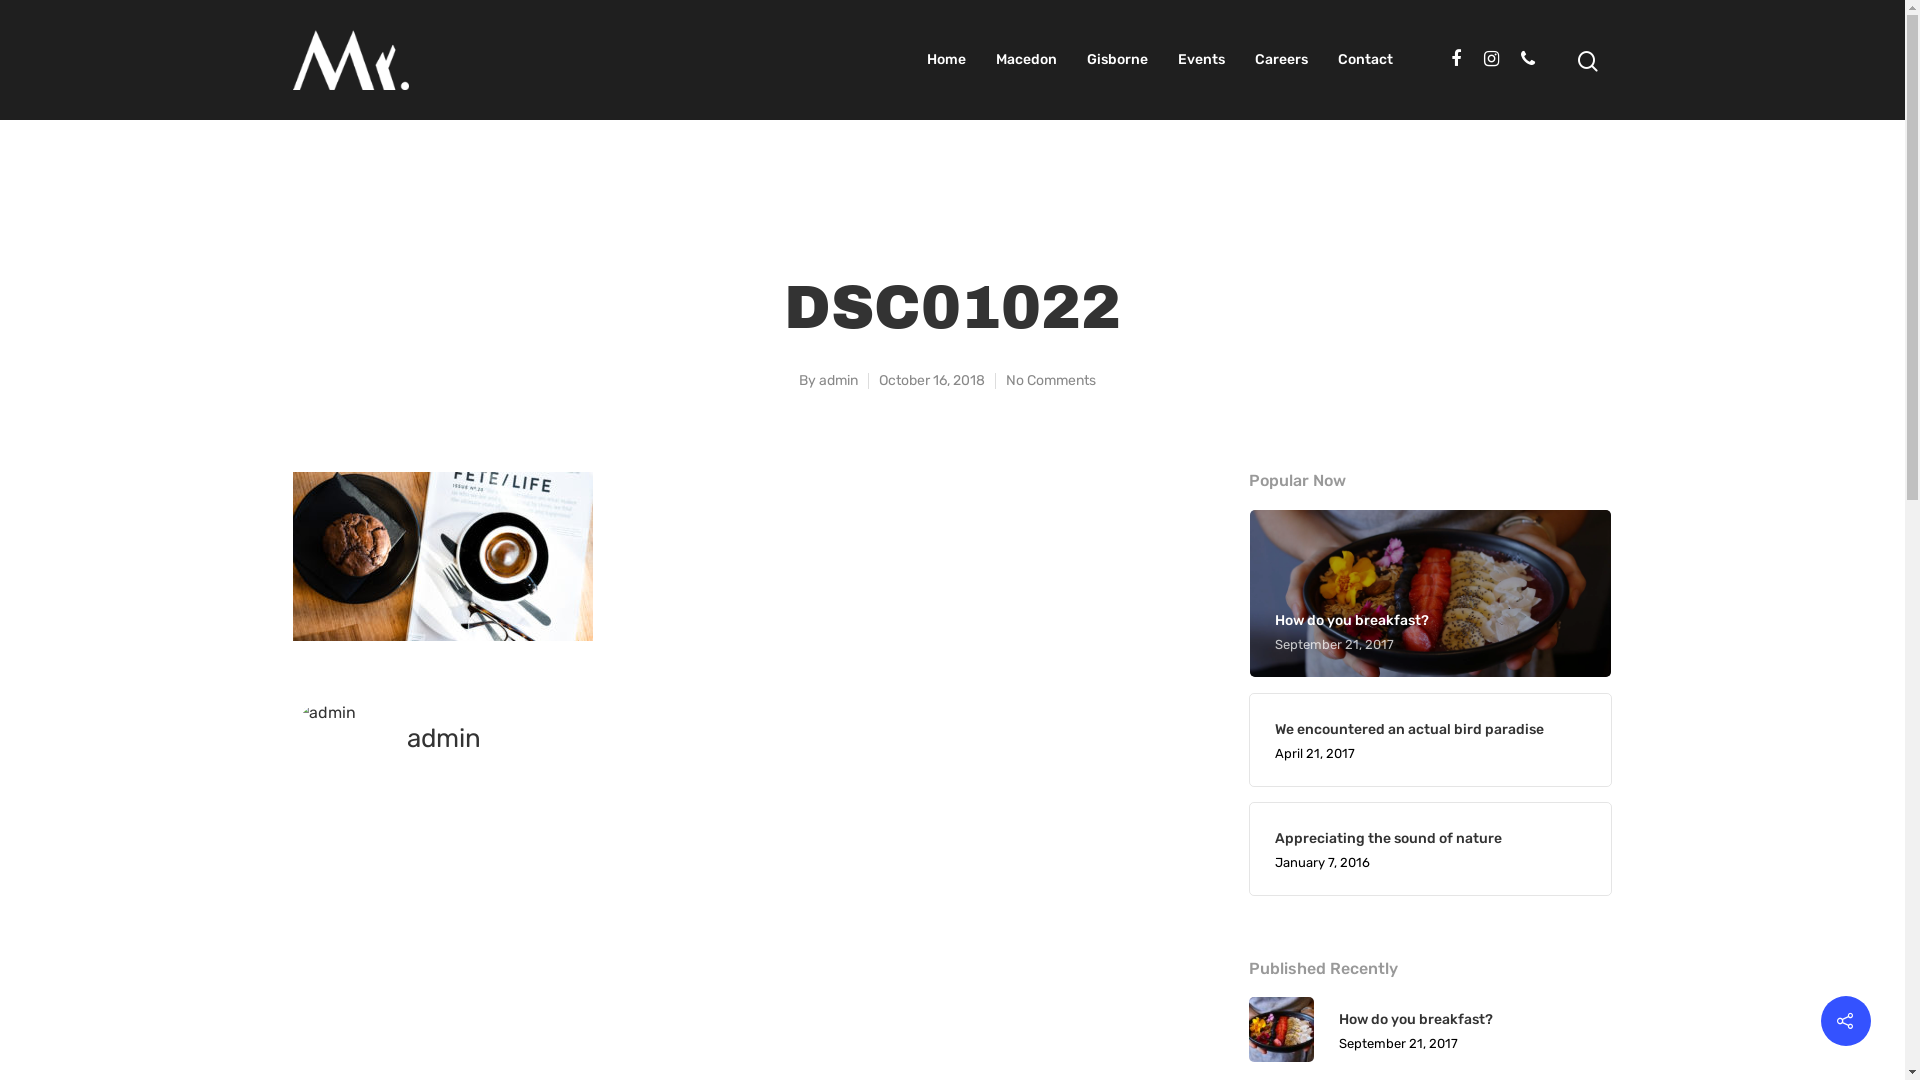 This screenshot has width=1920, height=1080. What do you see at coordinates (1430, 631) in the screenshot?
I see `How do you breakfast?
September 21, 2017` at bounding box center [1430, 631].